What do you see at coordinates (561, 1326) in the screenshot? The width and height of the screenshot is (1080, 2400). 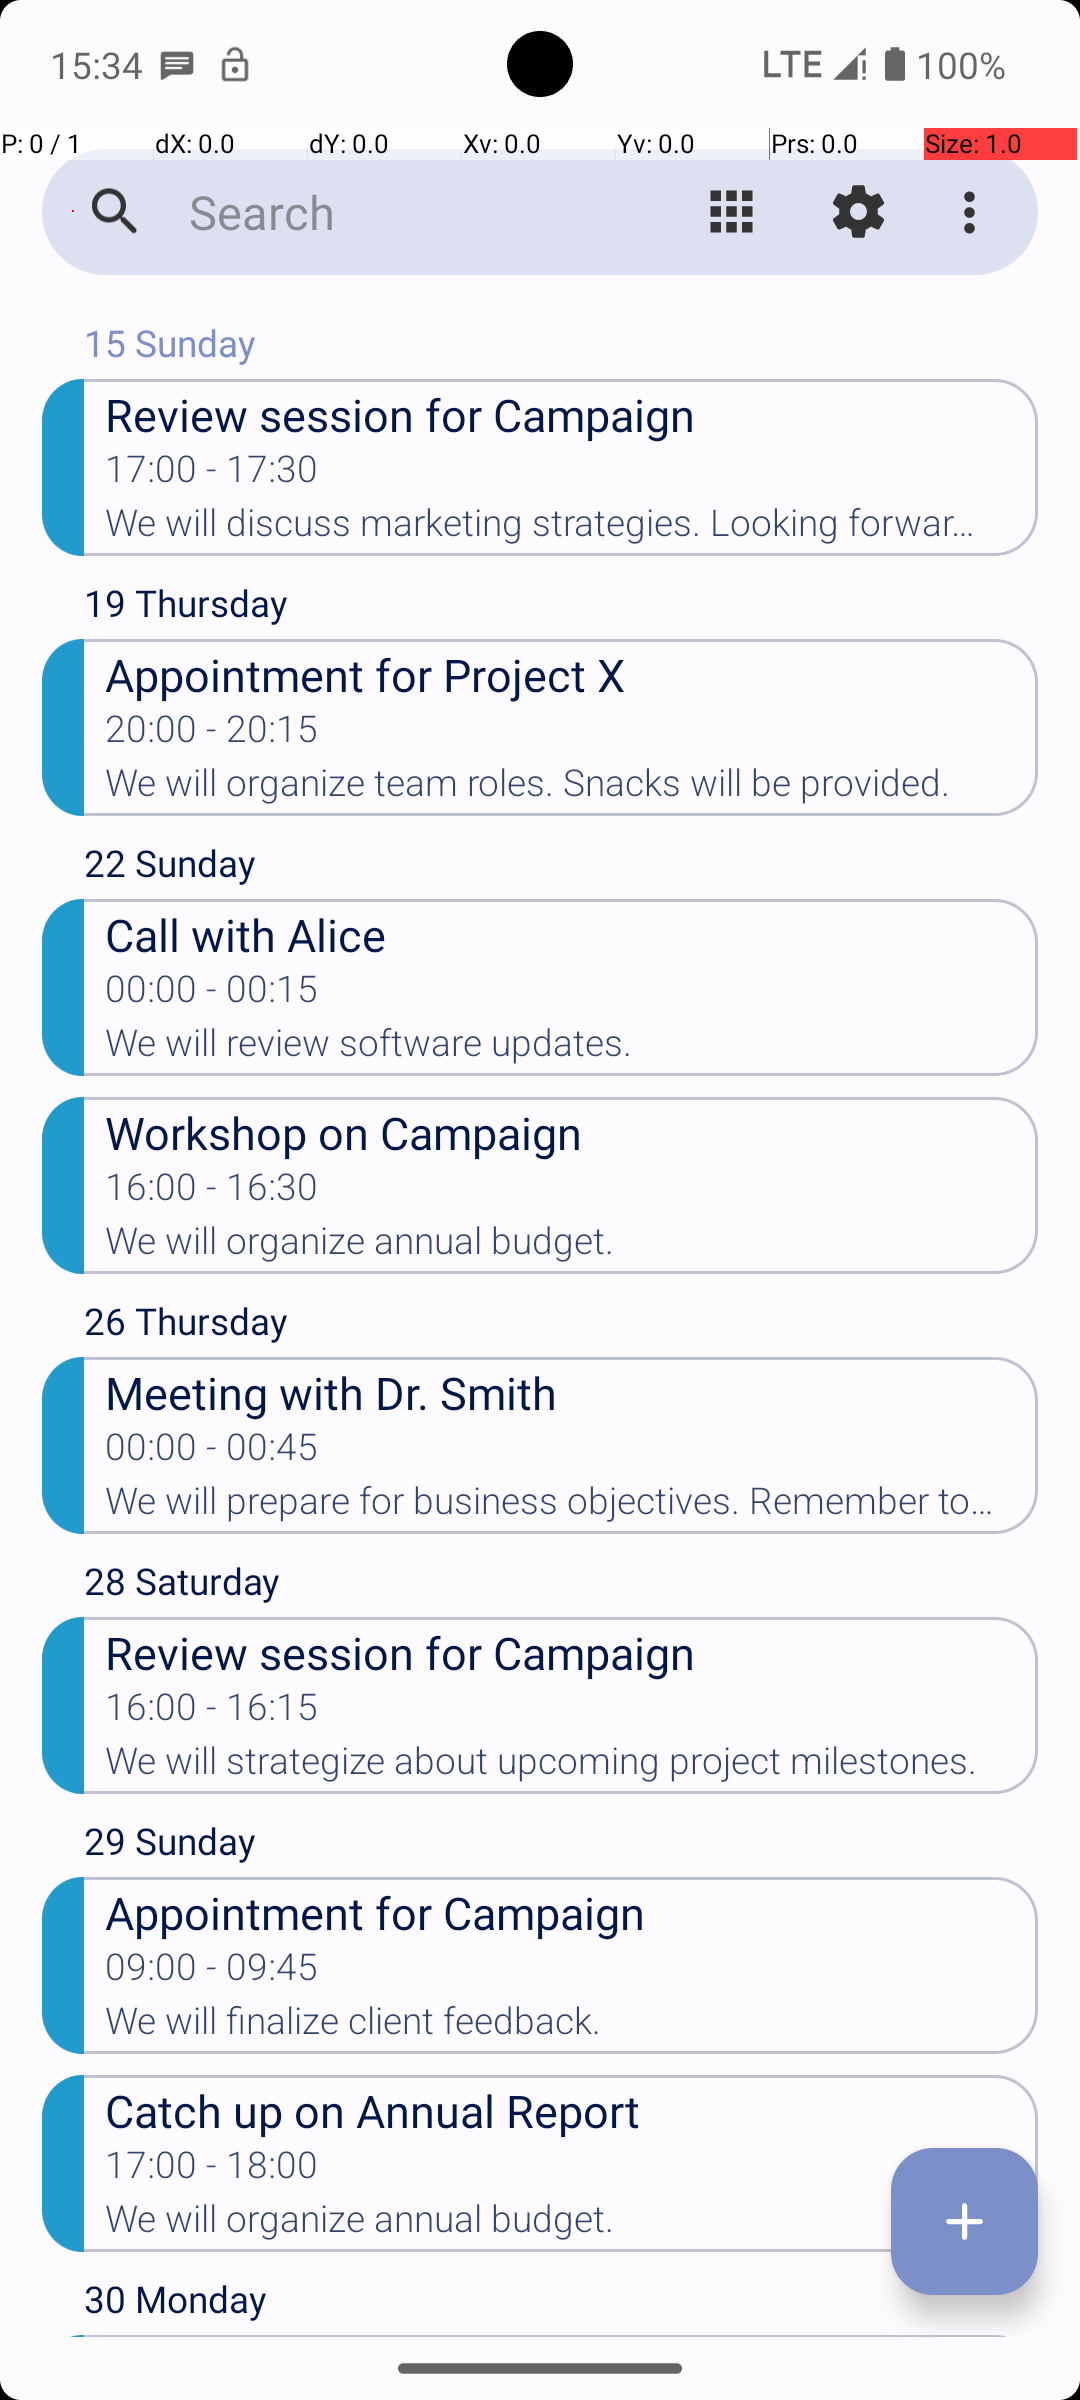 I see `26 Thursday` at bounding box center [561, 1326].